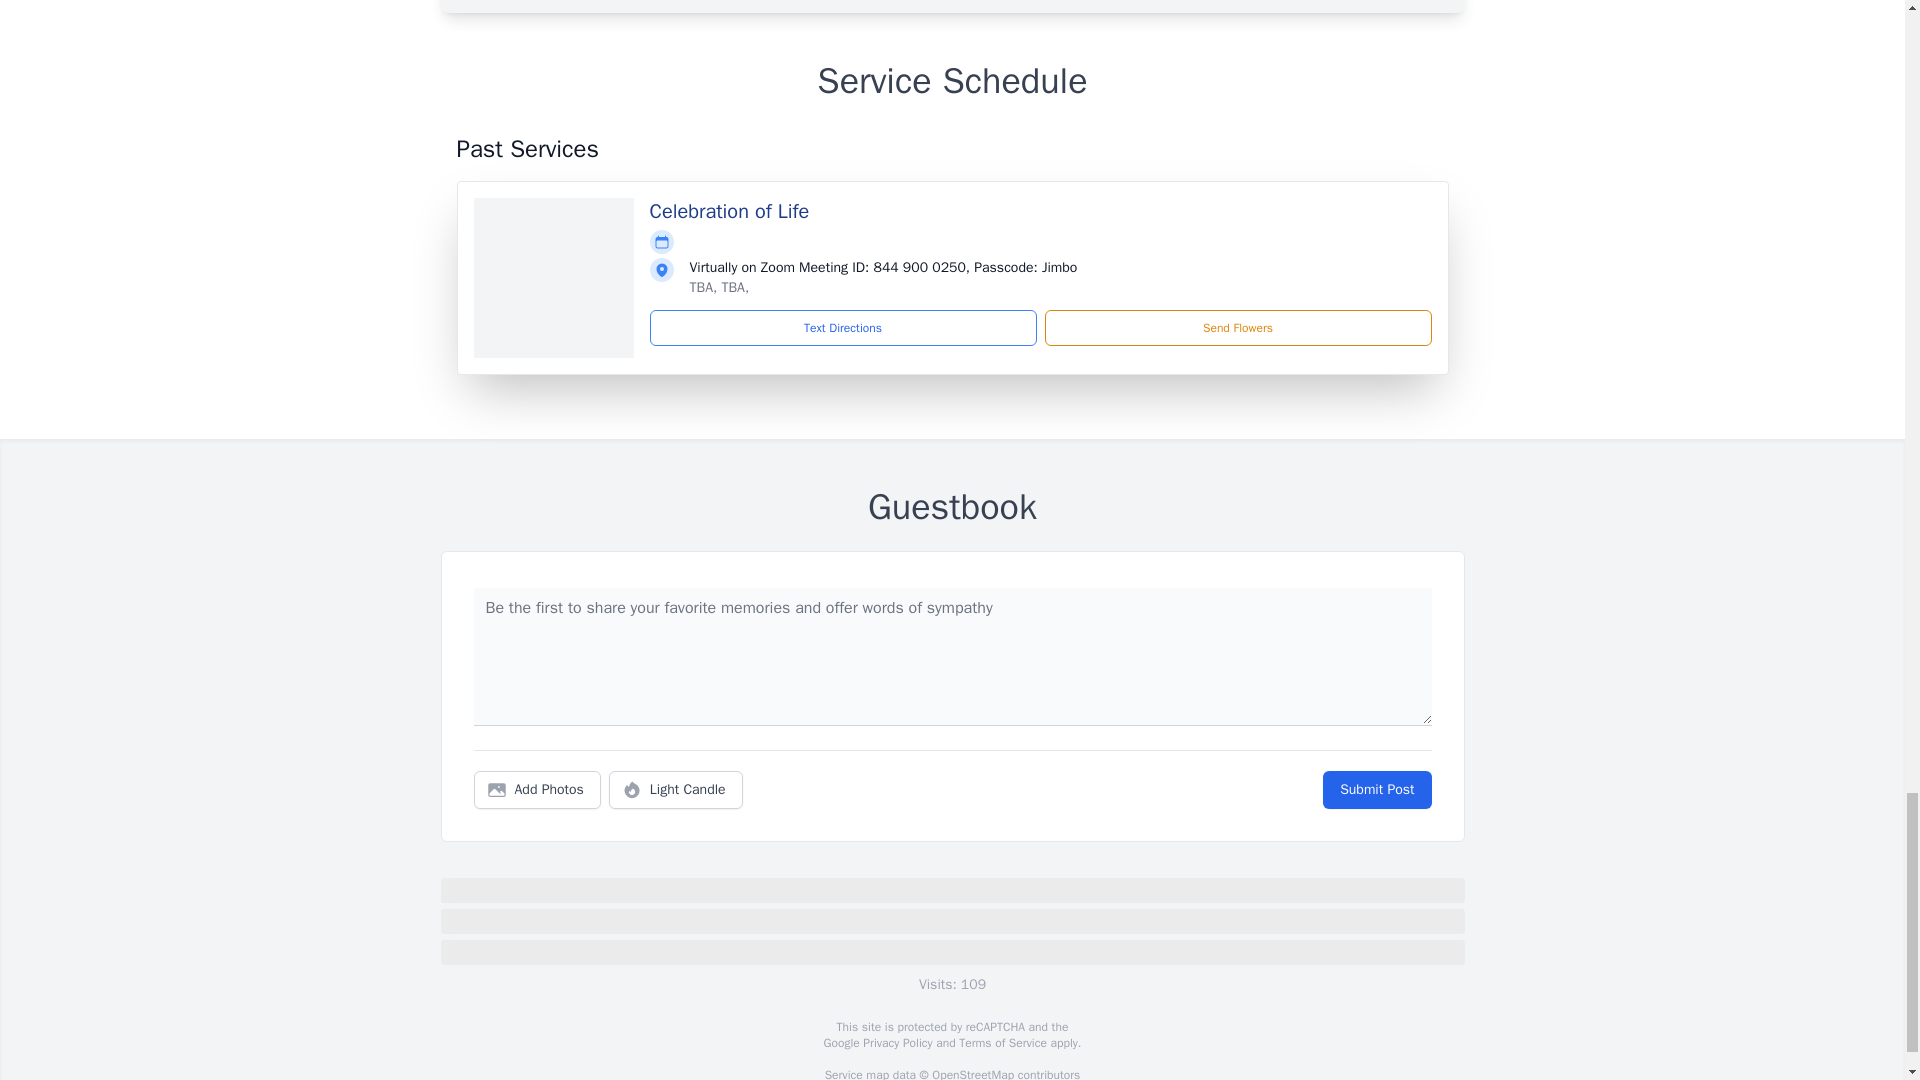  I want to click on Privacy Policy, so click(896, 1042).